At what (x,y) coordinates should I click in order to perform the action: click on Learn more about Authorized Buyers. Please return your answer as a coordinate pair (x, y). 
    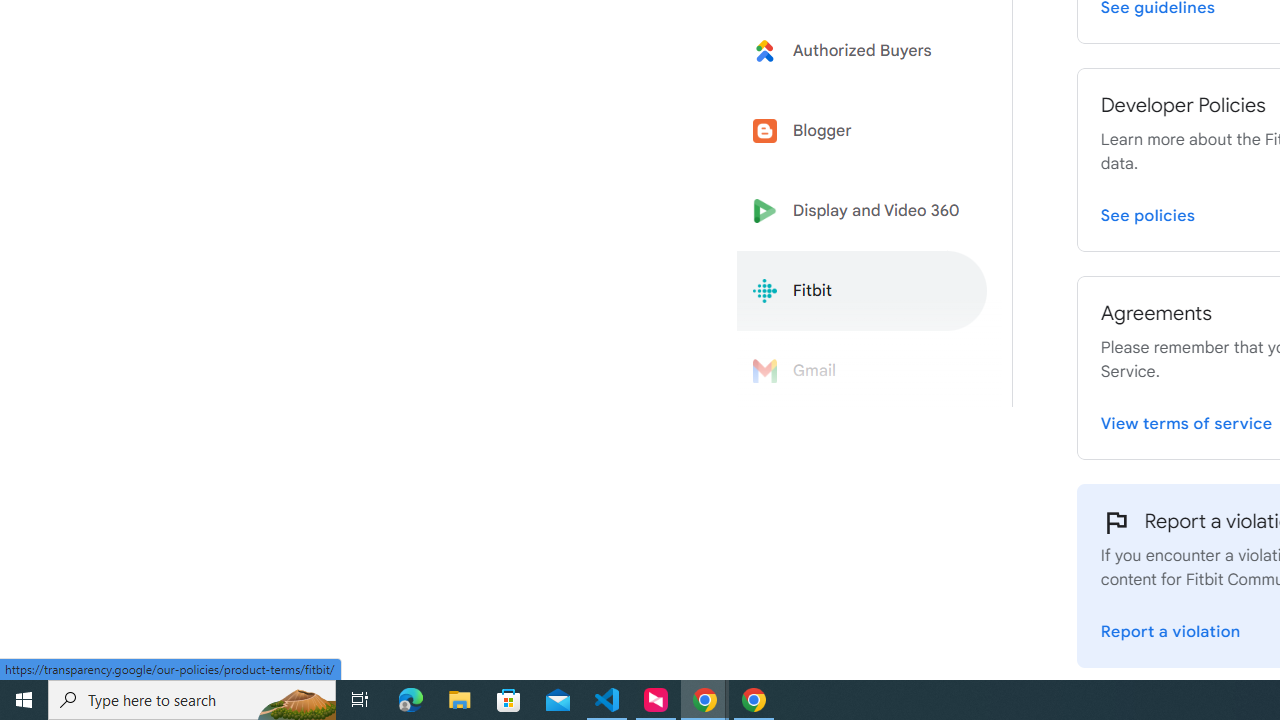
    Looking at the image, I should click on (862, 50).